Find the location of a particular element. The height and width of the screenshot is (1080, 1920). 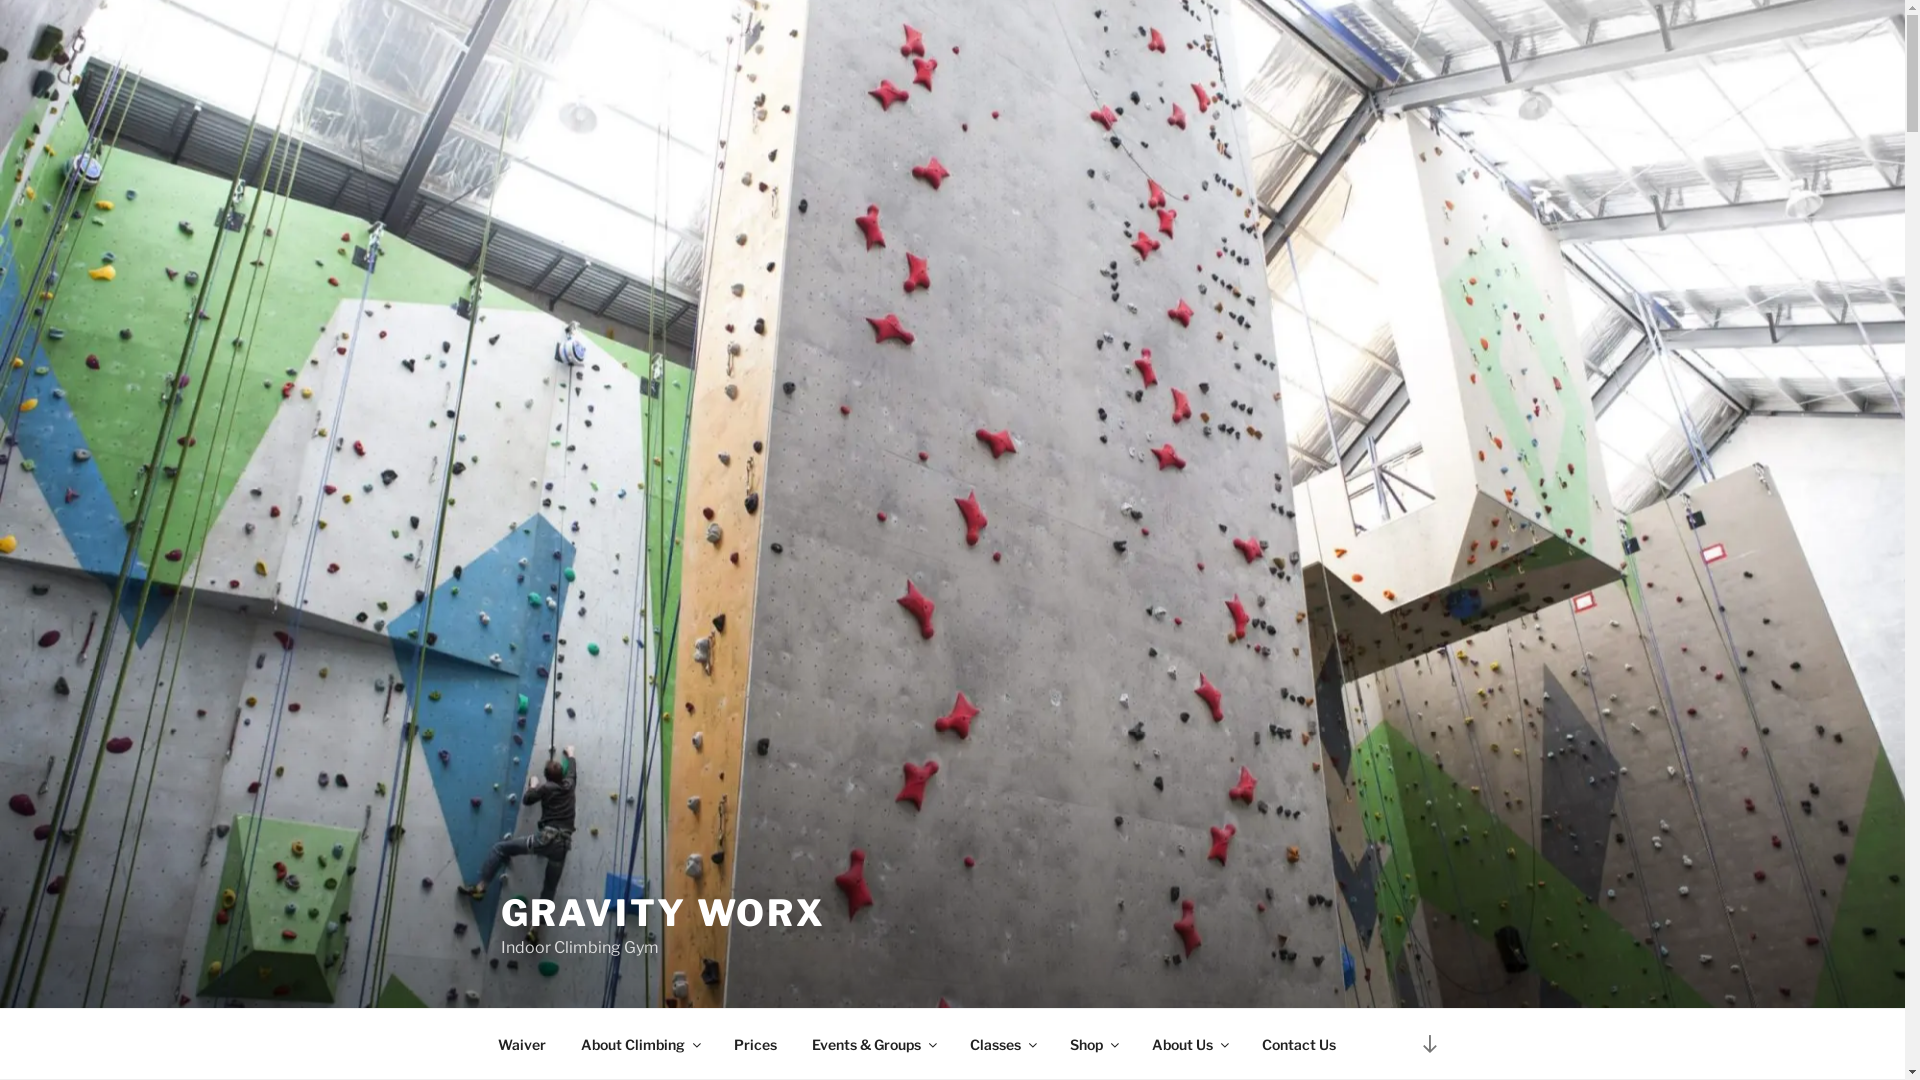

Contact Us is located at coordinates (1298, 1044).